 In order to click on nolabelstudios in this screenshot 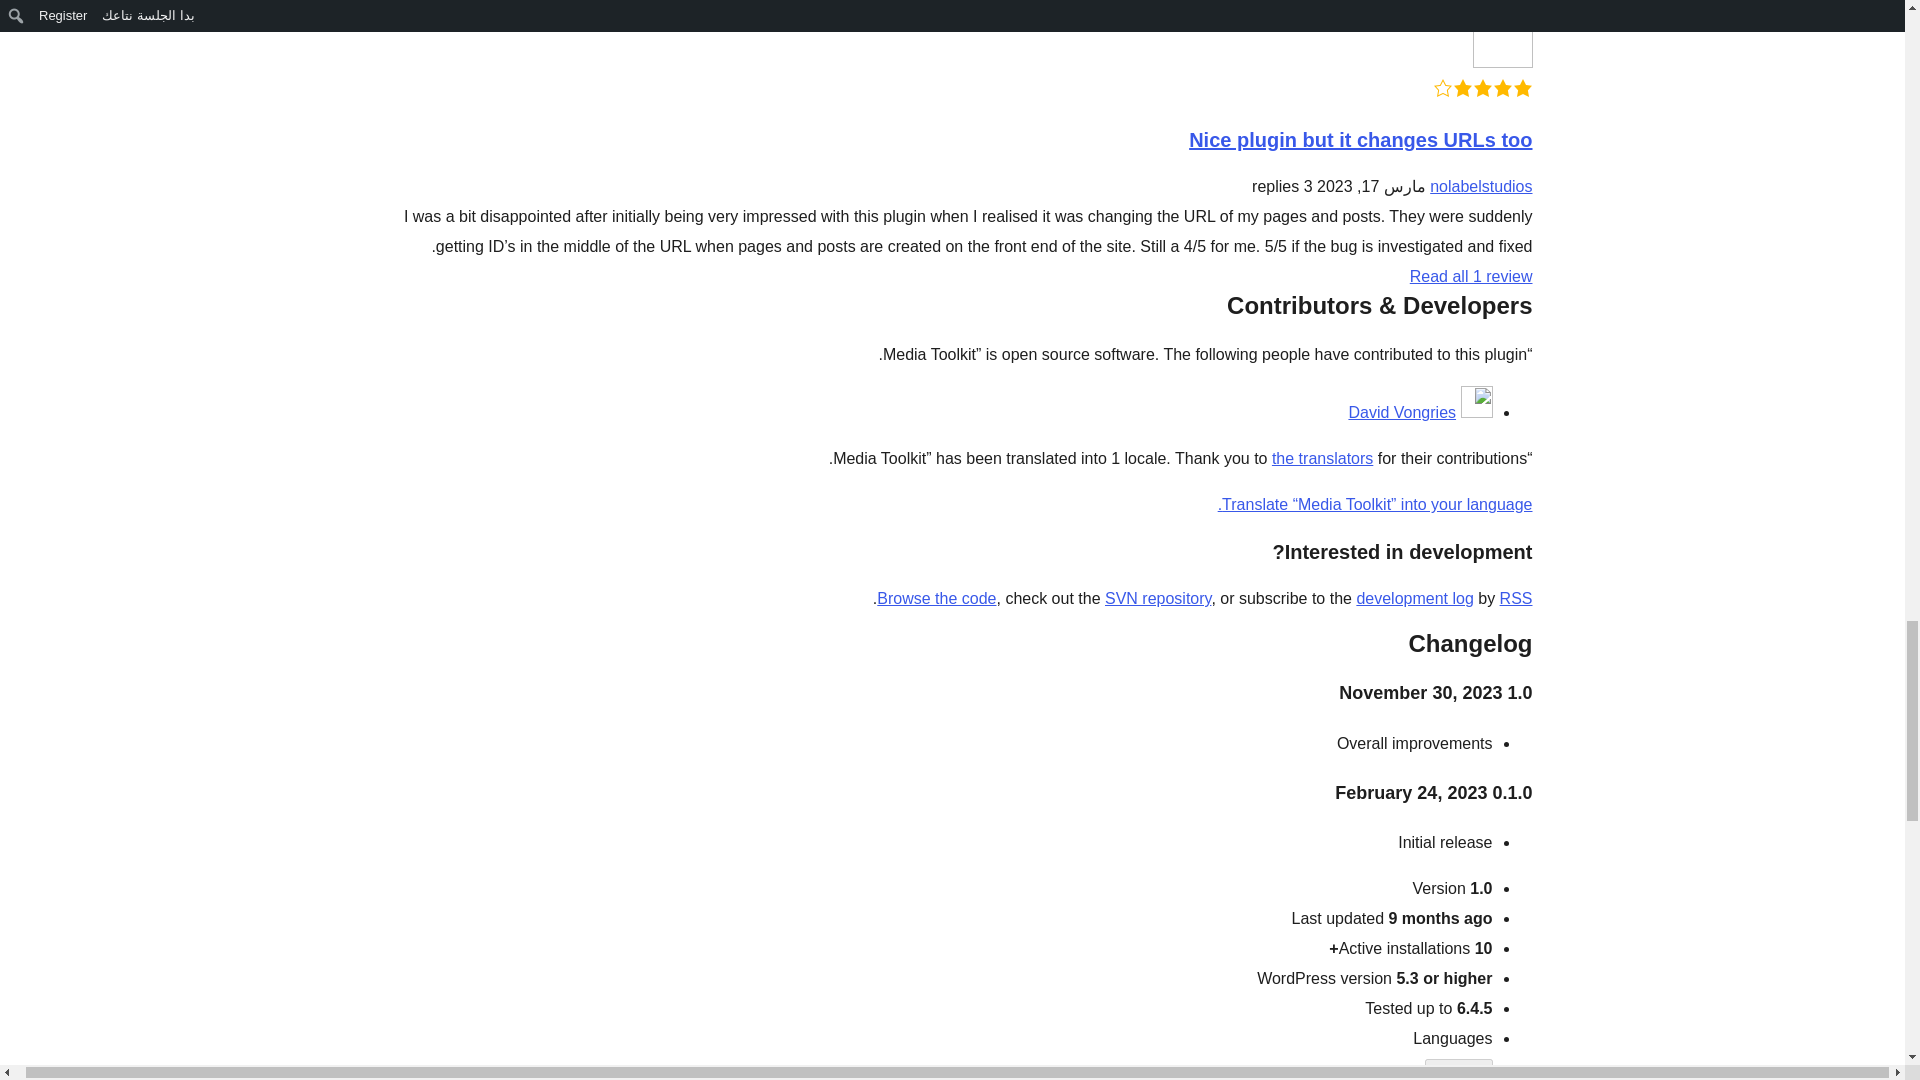, I will do `click(1481, 186)`.